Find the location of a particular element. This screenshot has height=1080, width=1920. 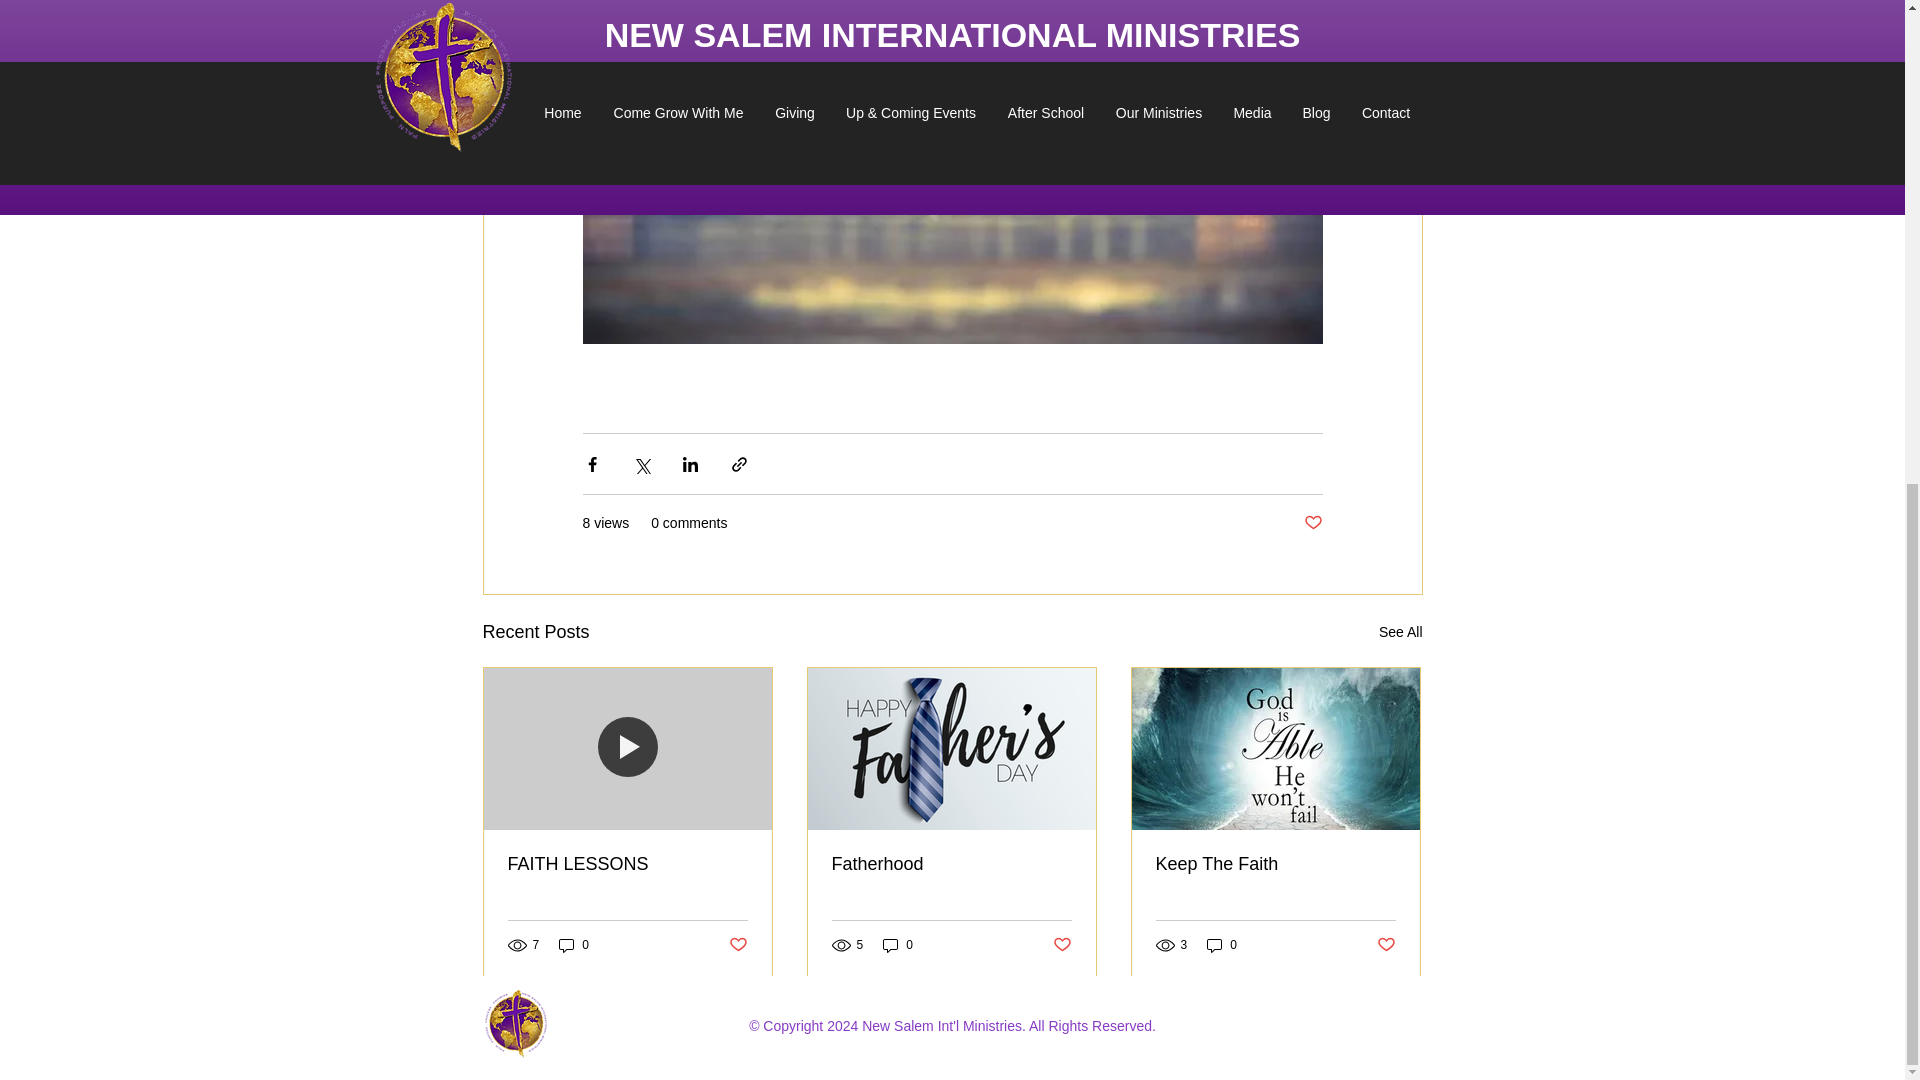

Post not marked as liked is located at coordinates (736, 945).